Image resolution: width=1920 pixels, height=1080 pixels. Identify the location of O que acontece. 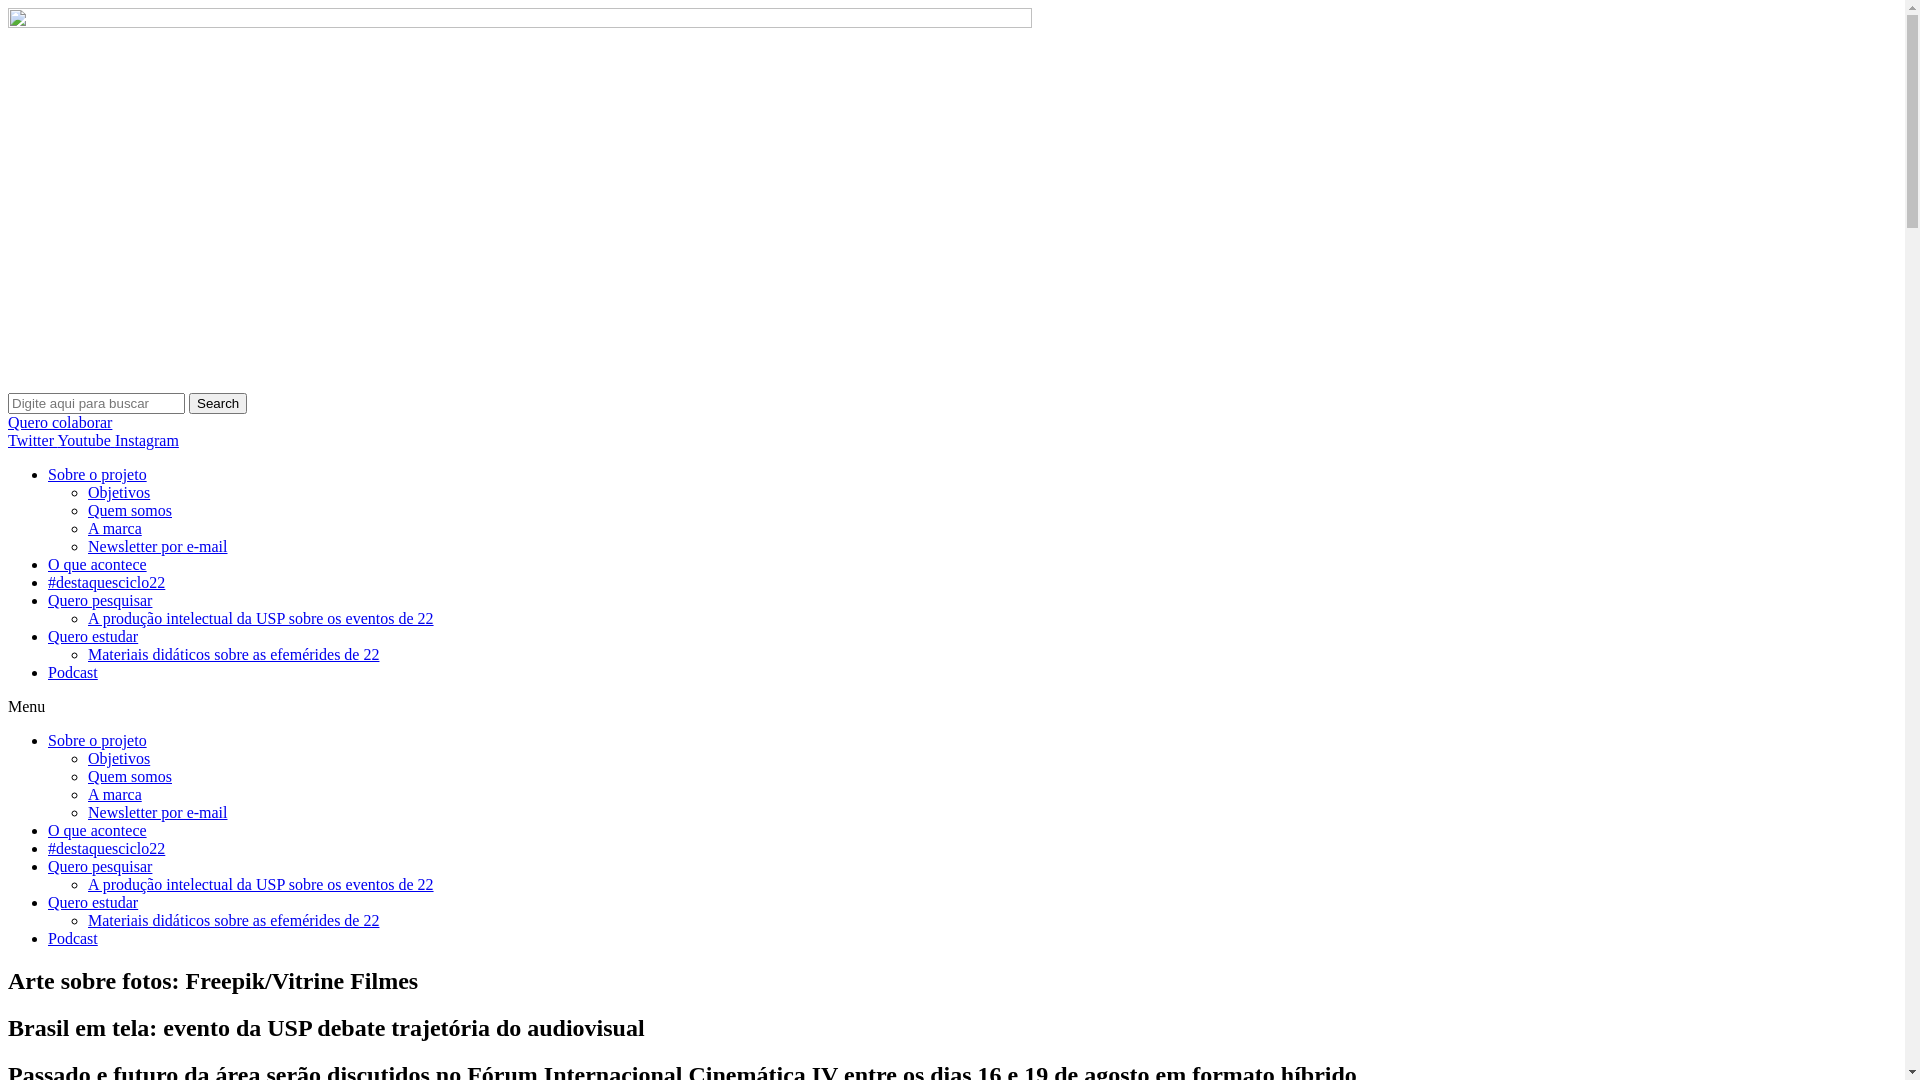
(98, 564).